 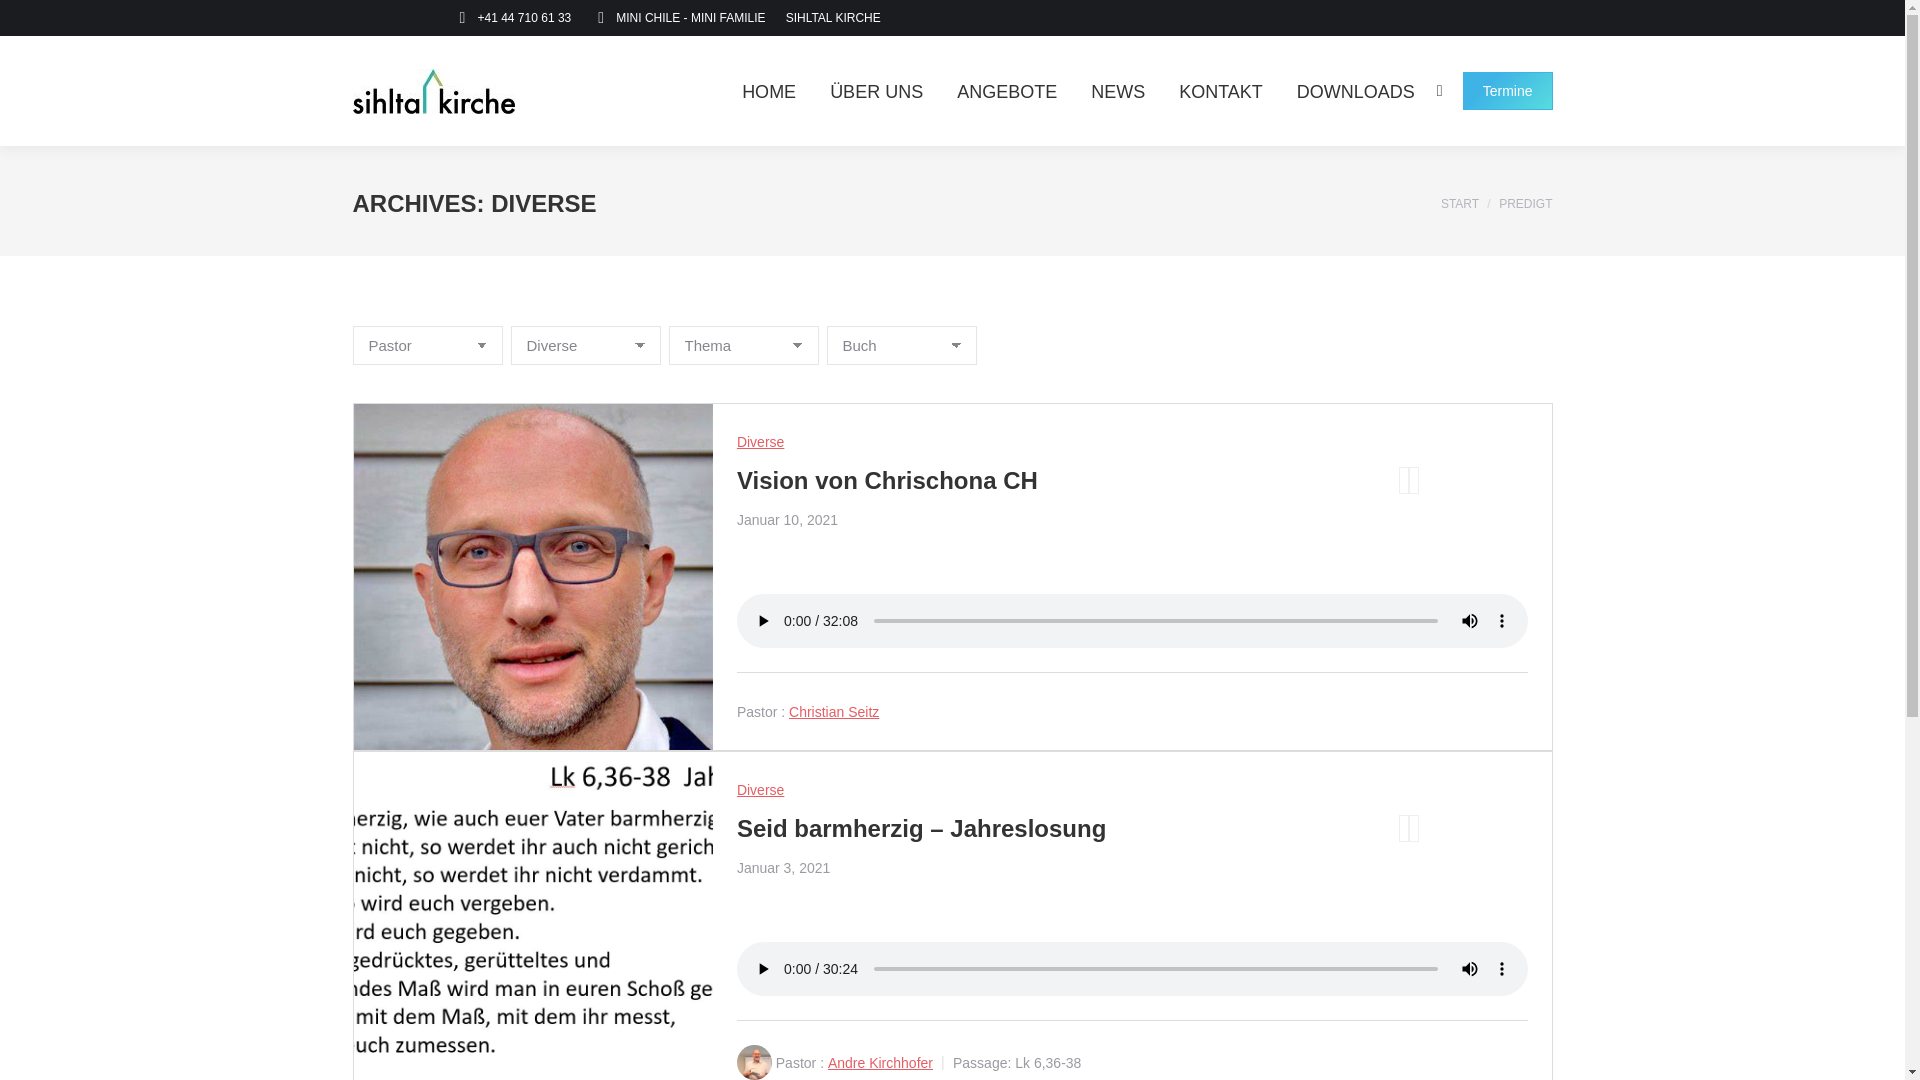 I want to click on Notes, so click(x=1414, y=480).